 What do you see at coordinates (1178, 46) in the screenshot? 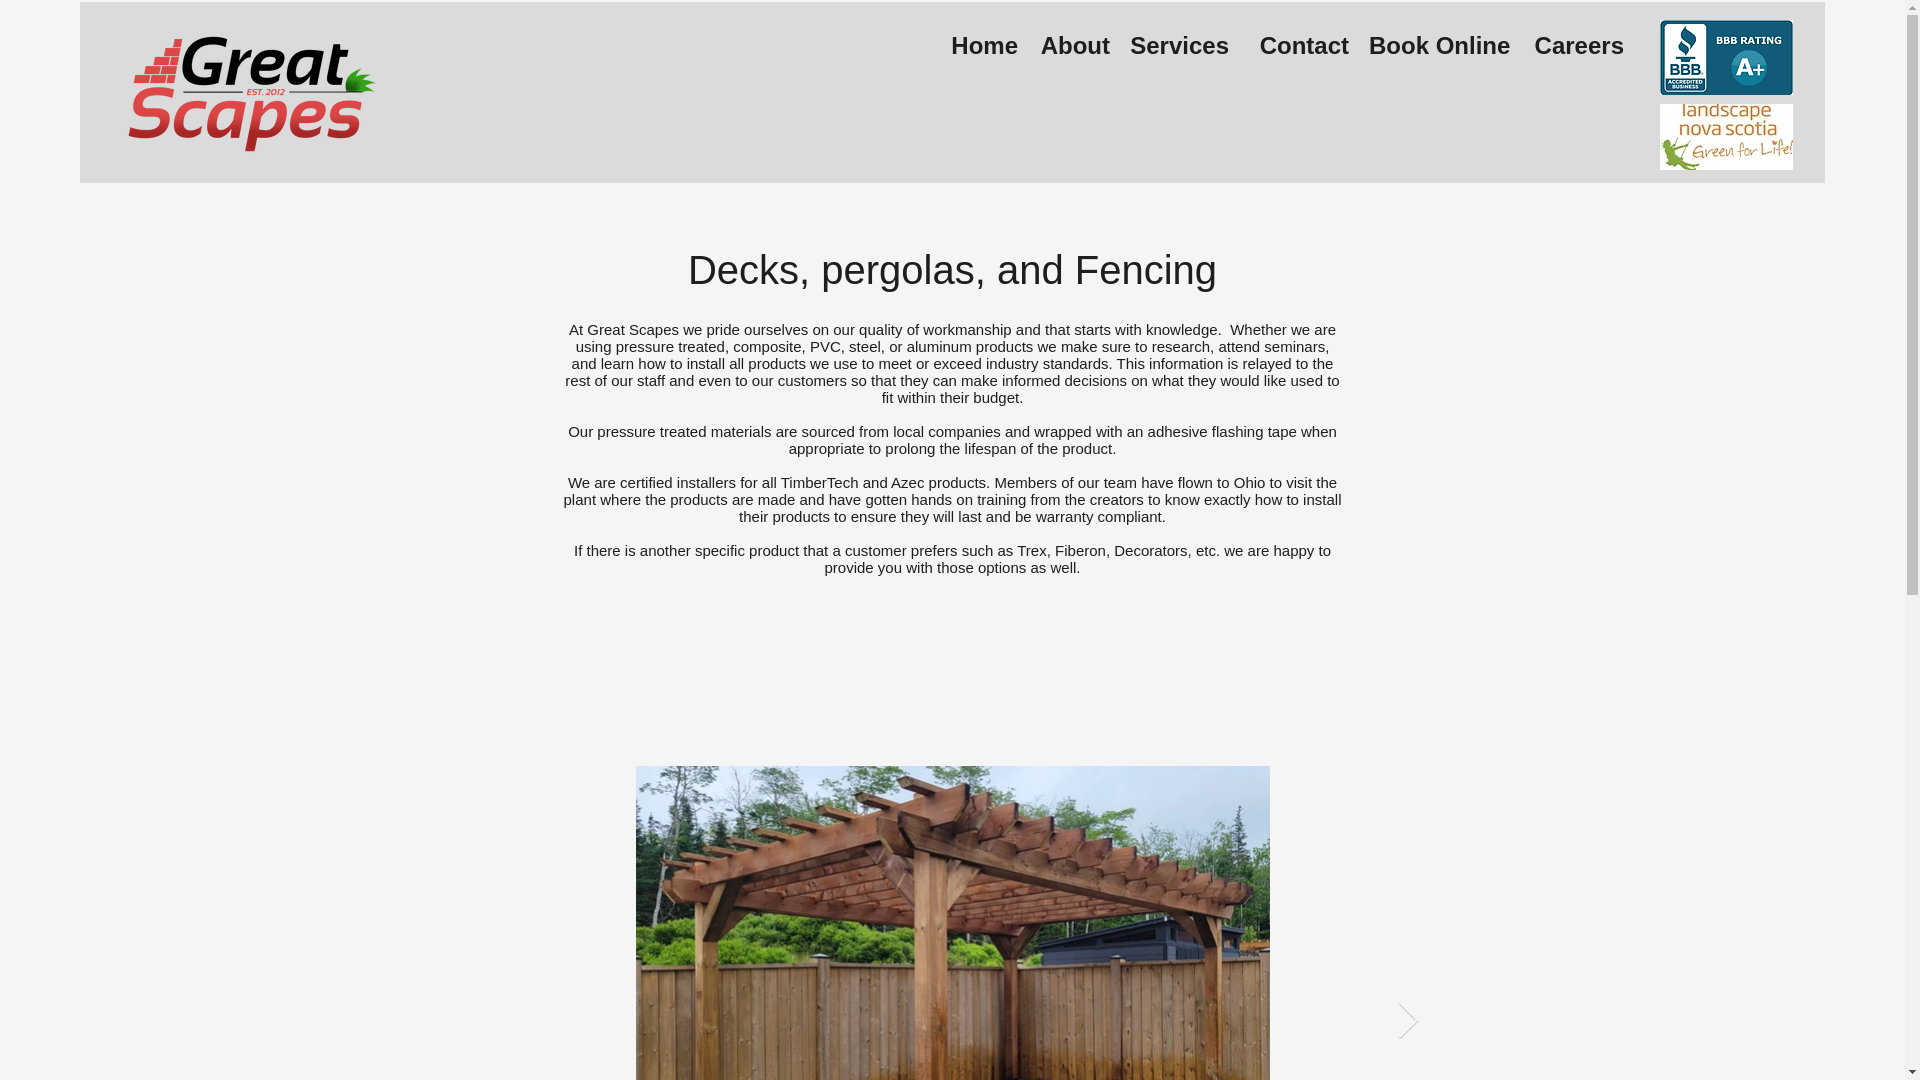
I see `Services` at bounding box center [1178, 46].